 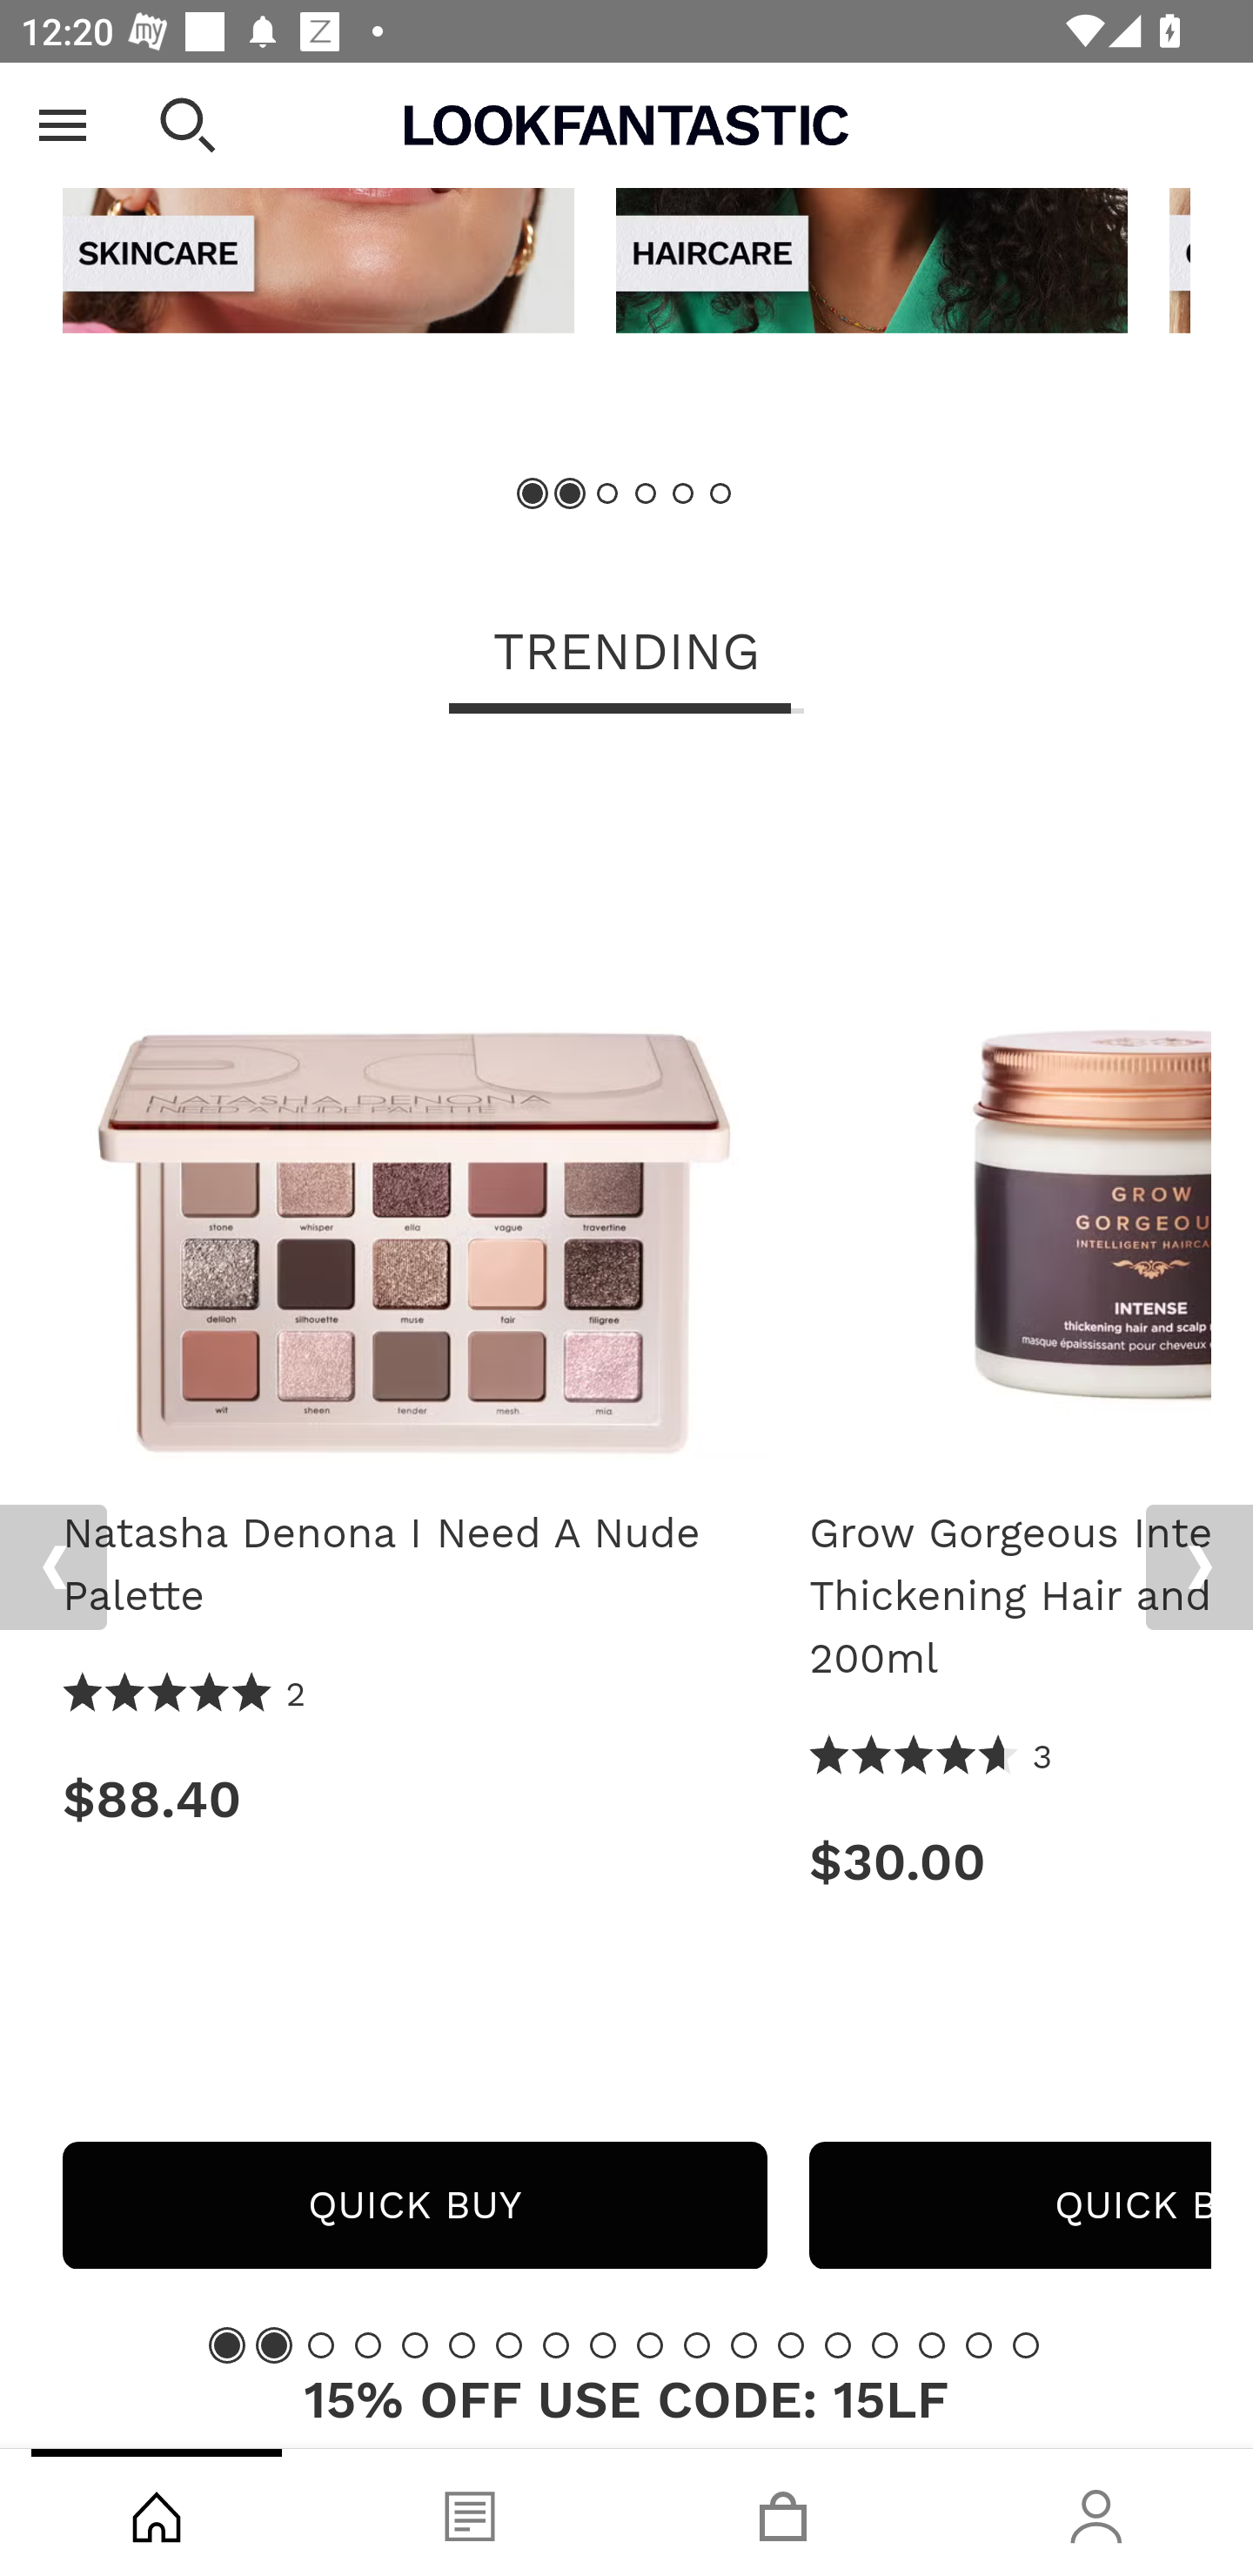 I want to click on Previous, so click(x=57, y=121).